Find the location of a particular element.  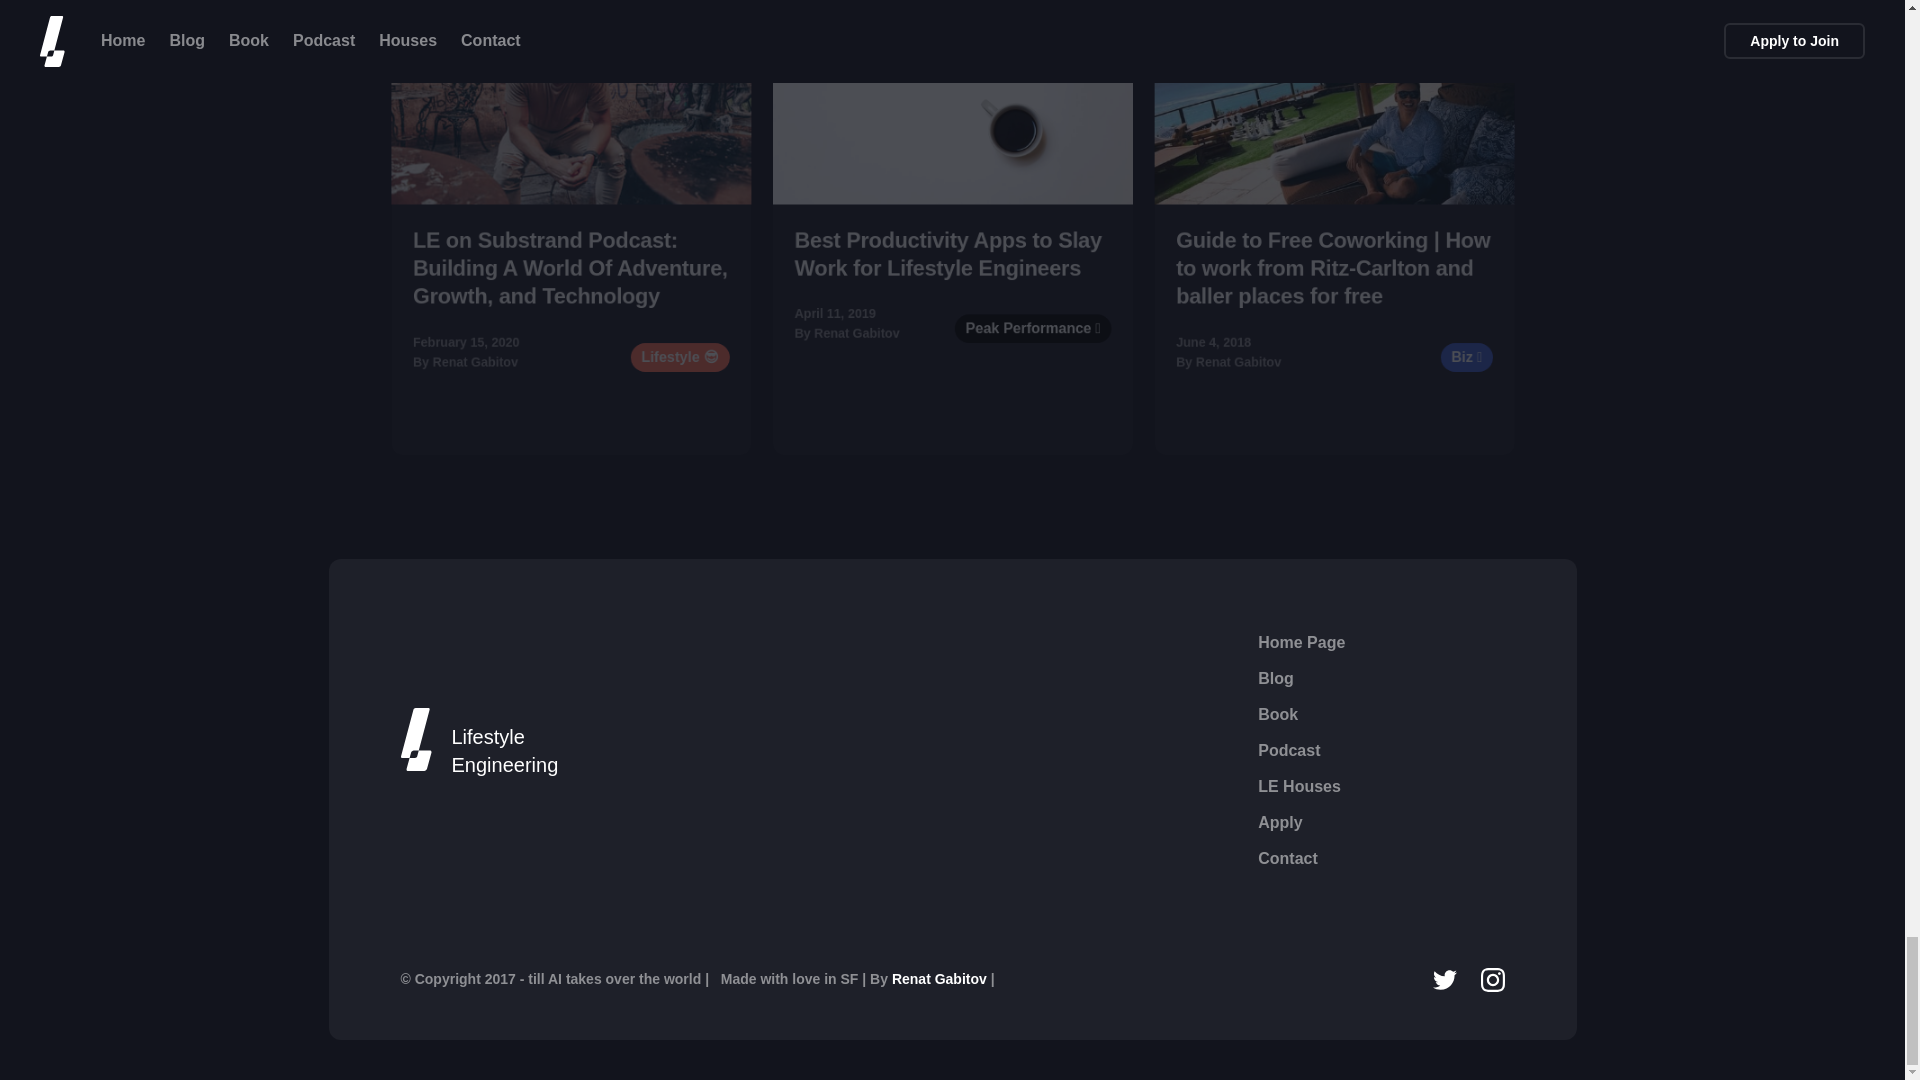

Renat Gabitov is located at coordinates (941, 978).